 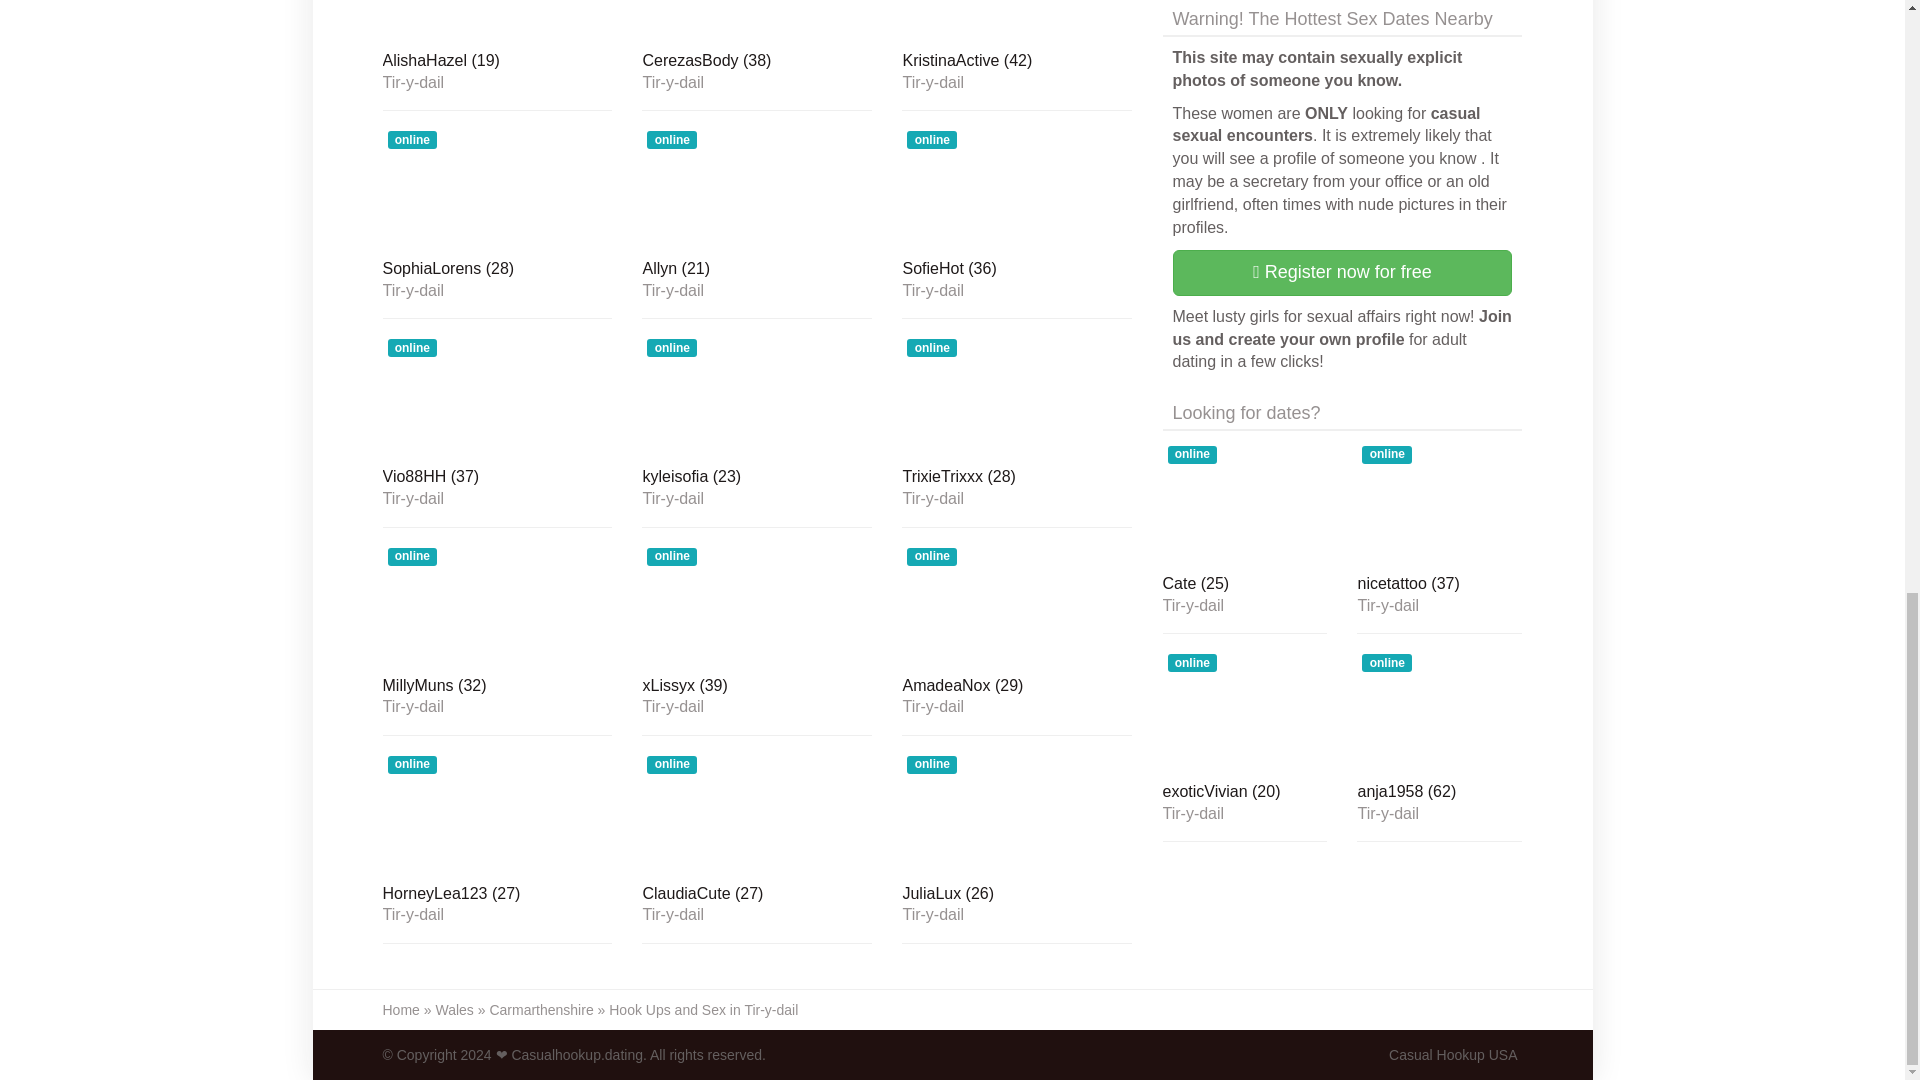 What do you see at coordinates (497, 188) in the screenshot?
I see `online` at bounding box center [497, 188].